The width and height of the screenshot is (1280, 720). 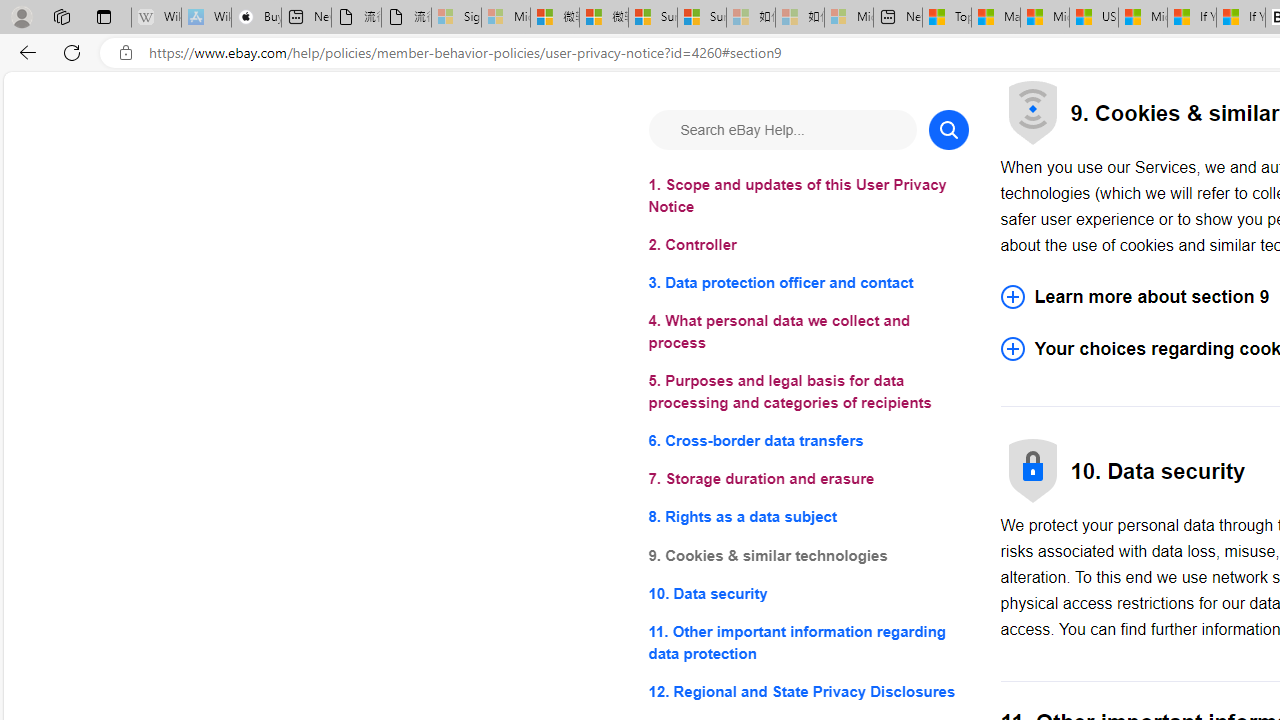 What do you see at coordinates (808, 642) in the screenshot?
I see `11. Other important information regarding data protection` at bounding box center [808, 642].